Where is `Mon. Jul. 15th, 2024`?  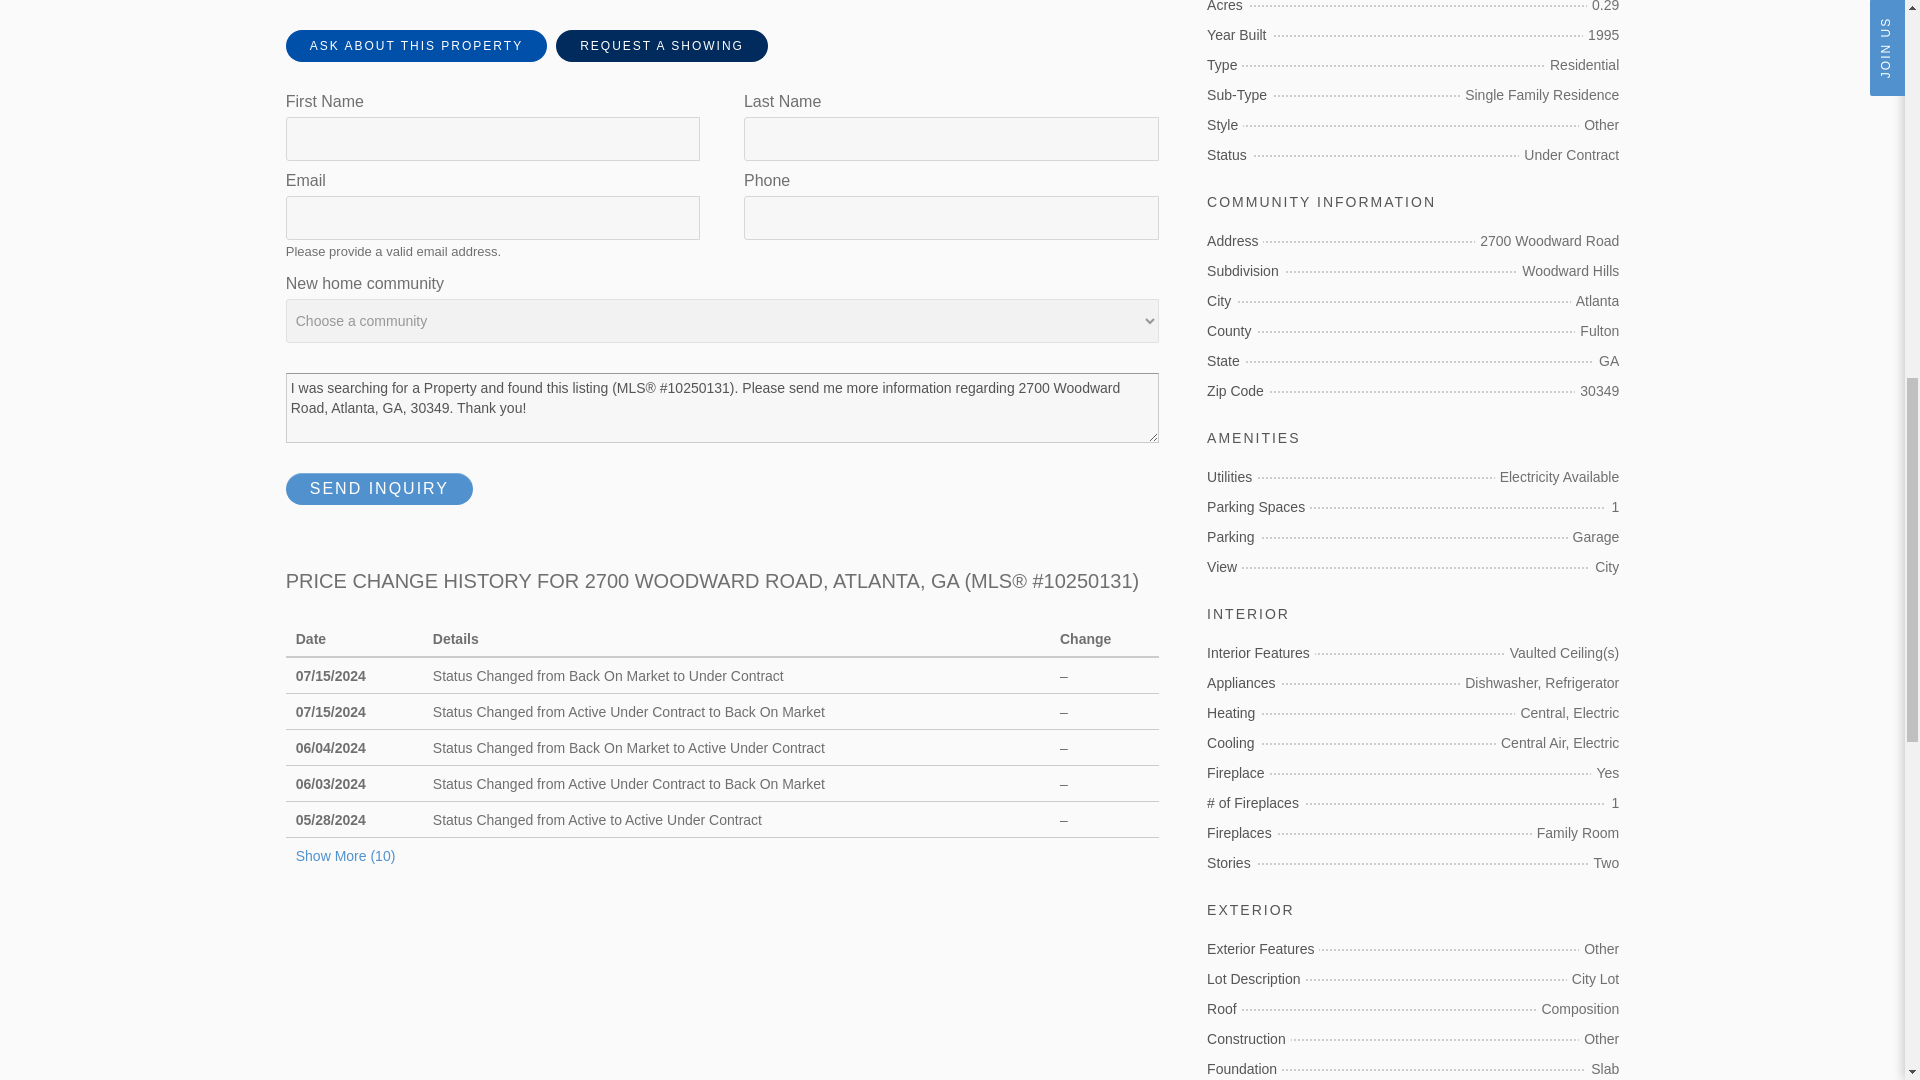 Mon. Jul. 15th, 2024 is located at coordinates (330, 712).